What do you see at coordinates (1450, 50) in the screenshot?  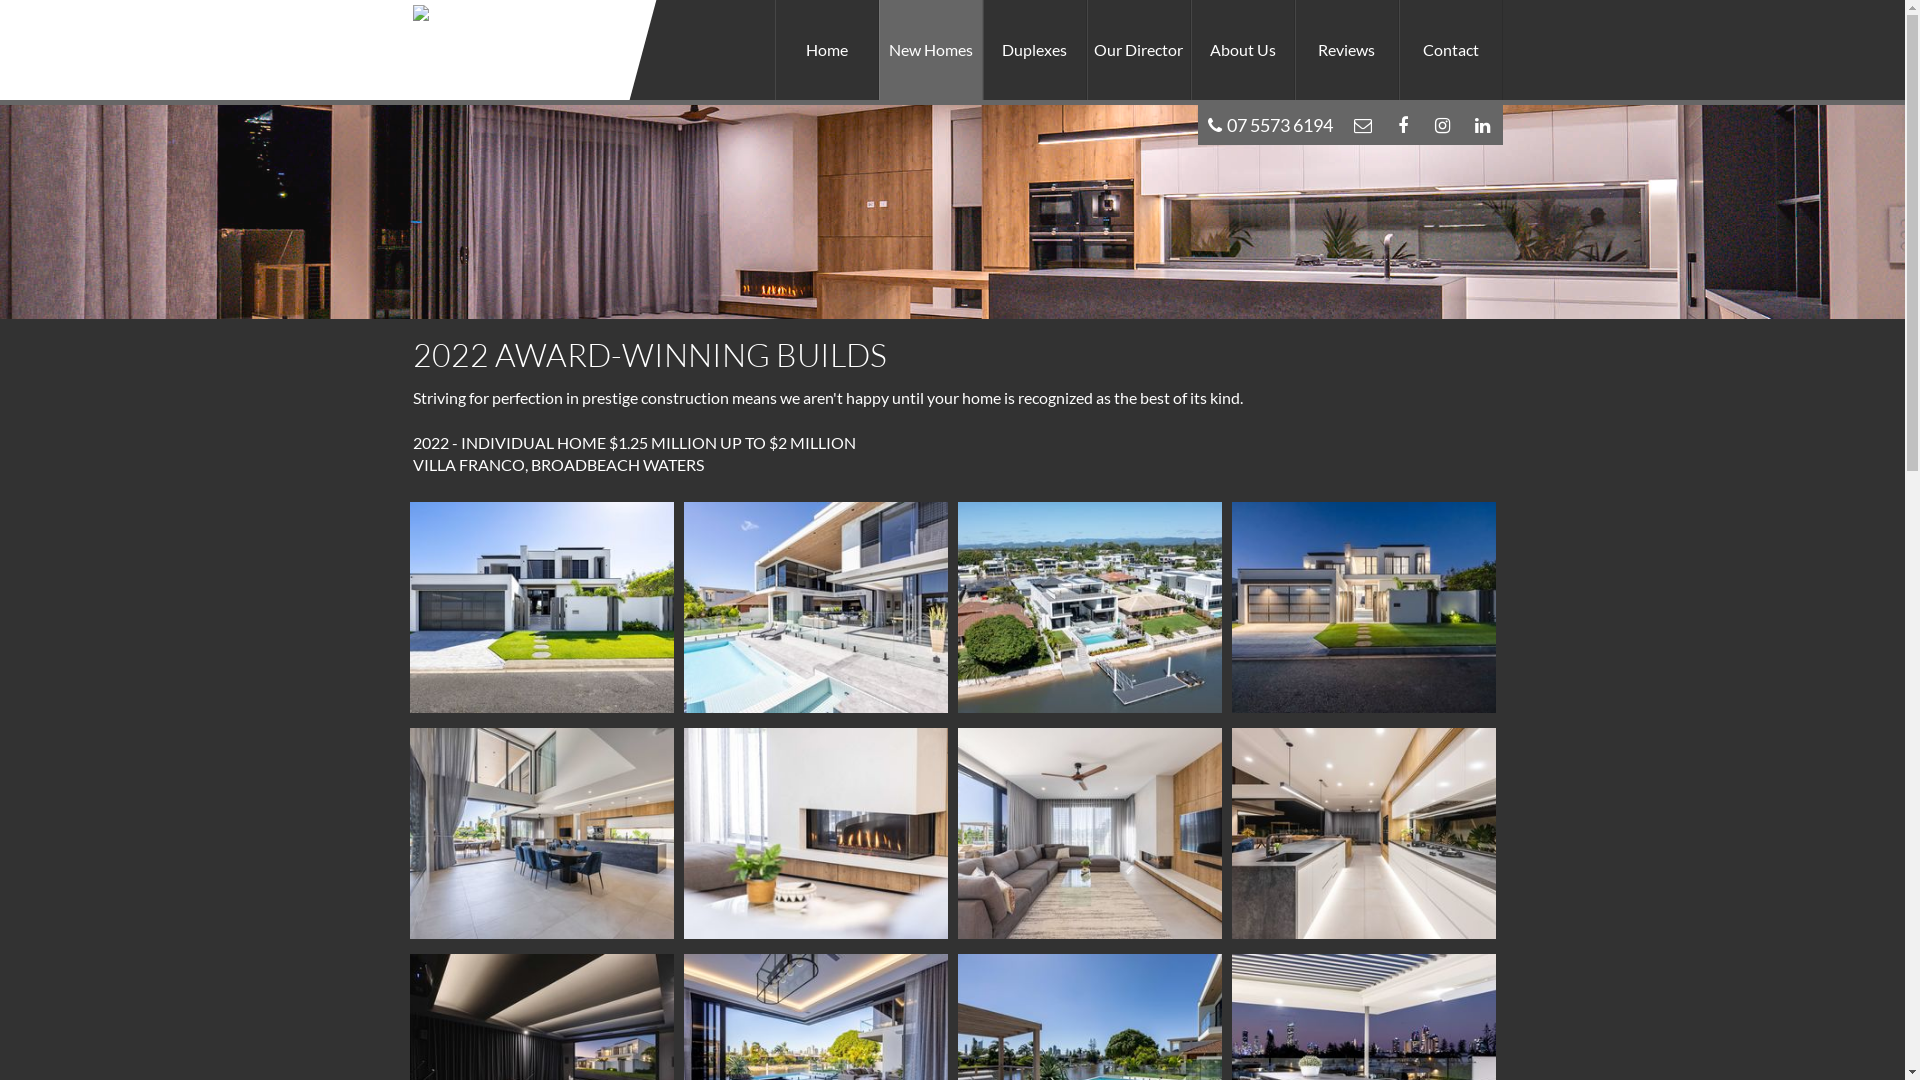 I see `Contact` at bounding box center [1450, 50].